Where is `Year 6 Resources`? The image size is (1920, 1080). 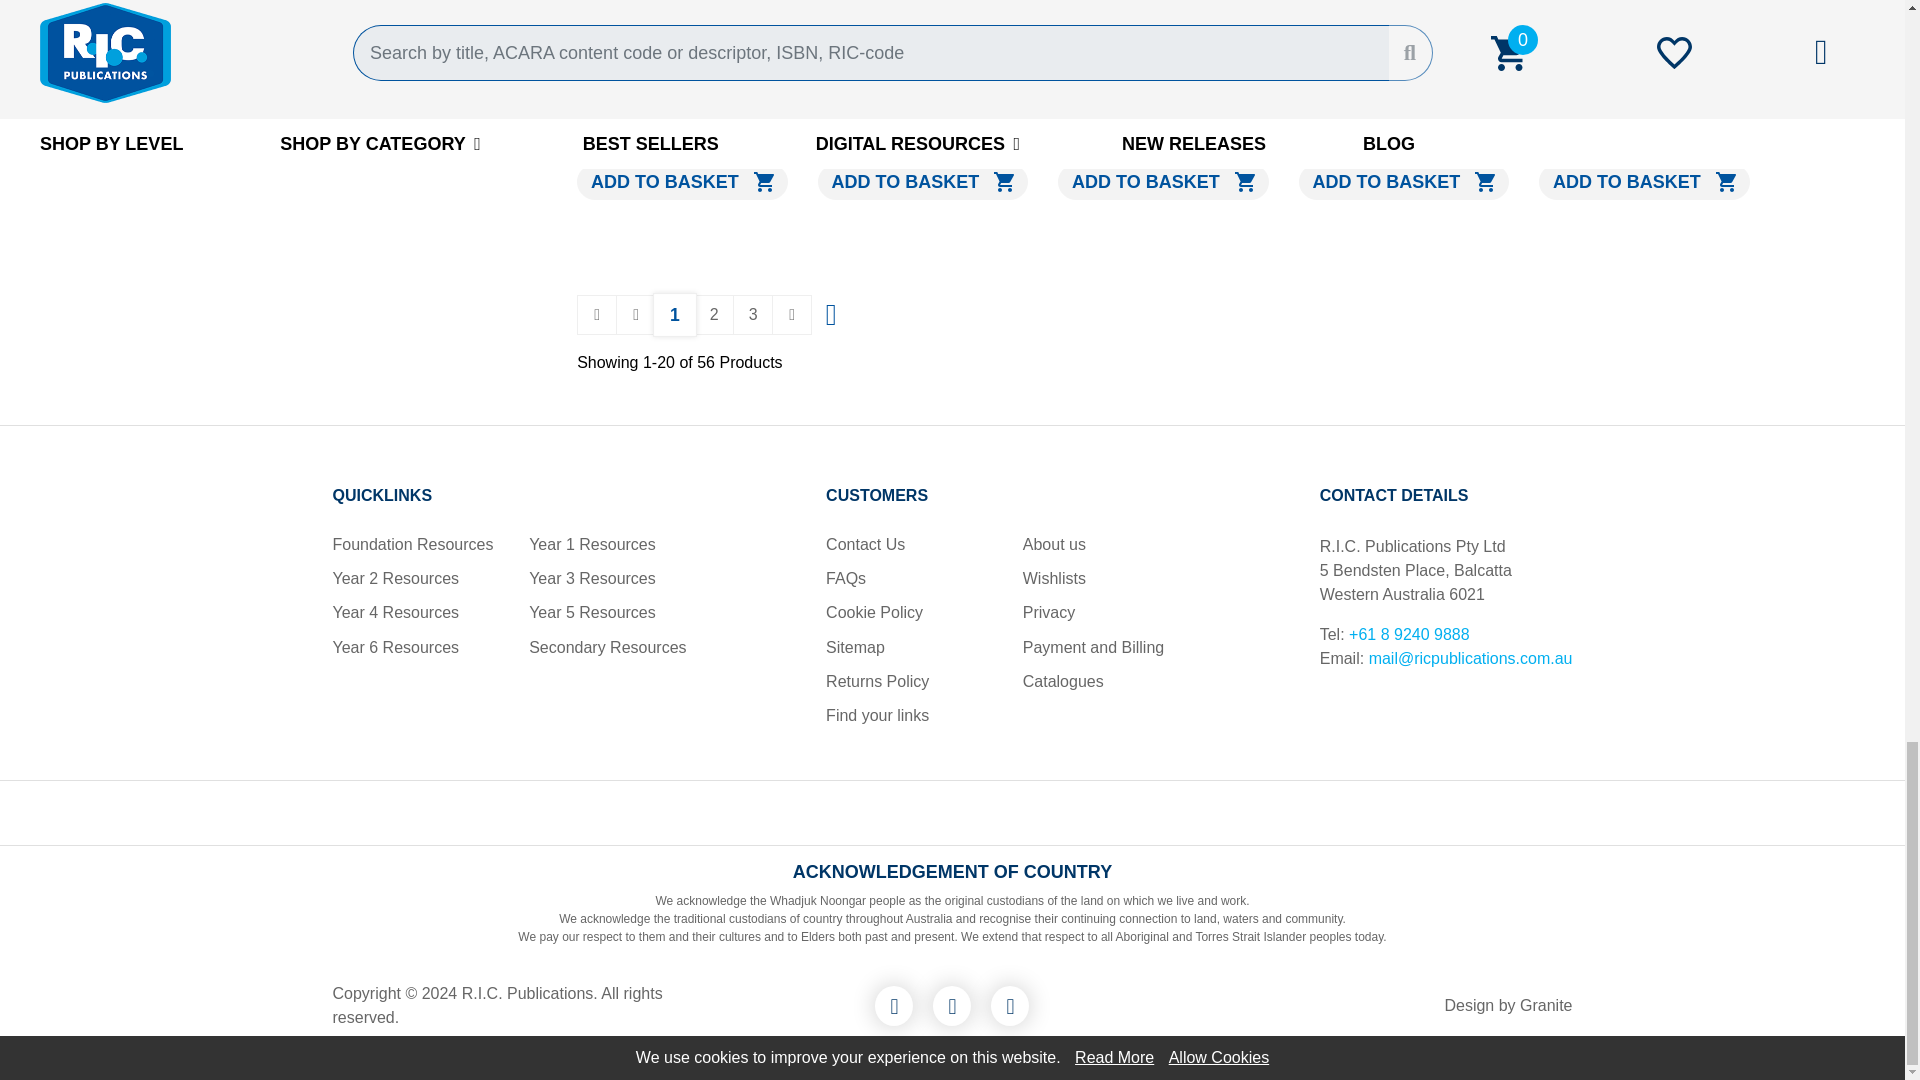
Year 6 Resources is located at coordinates (395, 647).